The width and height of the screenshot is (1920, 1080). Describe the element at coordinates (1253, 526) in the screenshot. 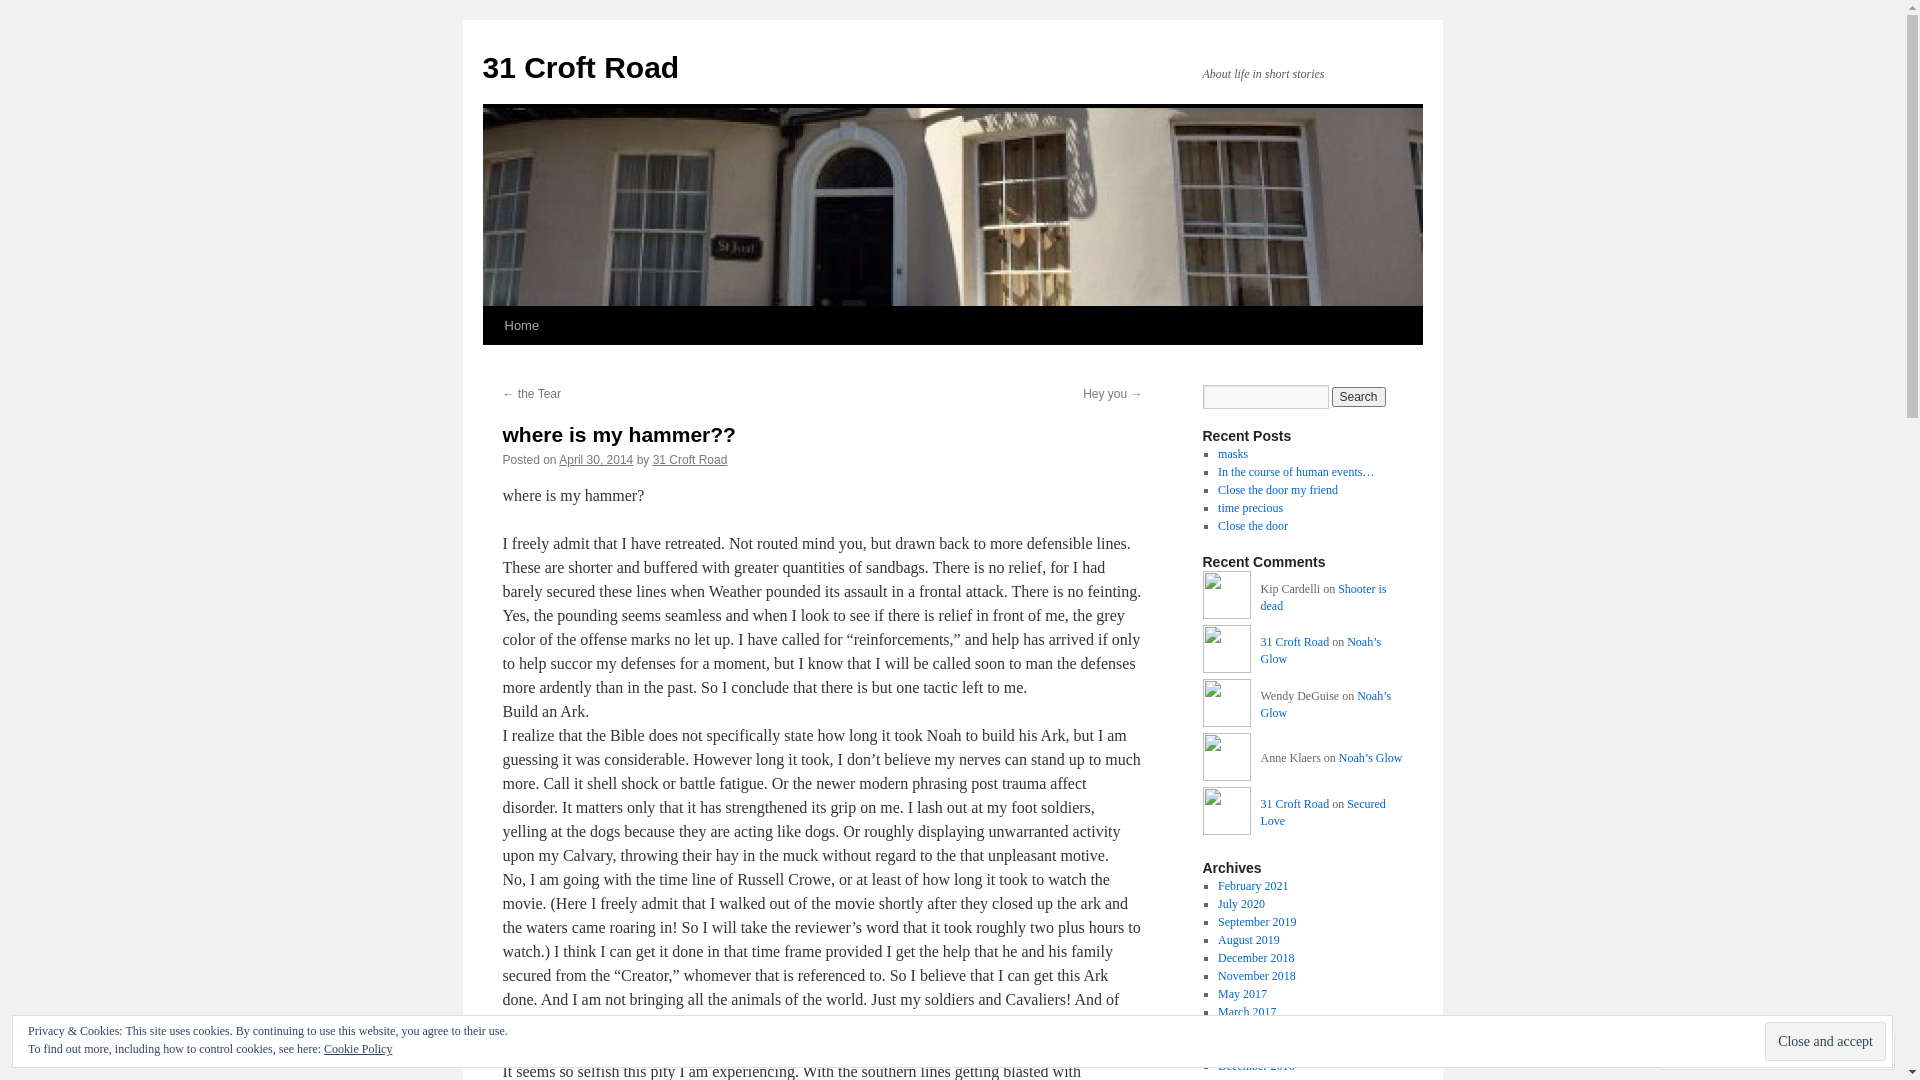

I see `Close the door` at that location.